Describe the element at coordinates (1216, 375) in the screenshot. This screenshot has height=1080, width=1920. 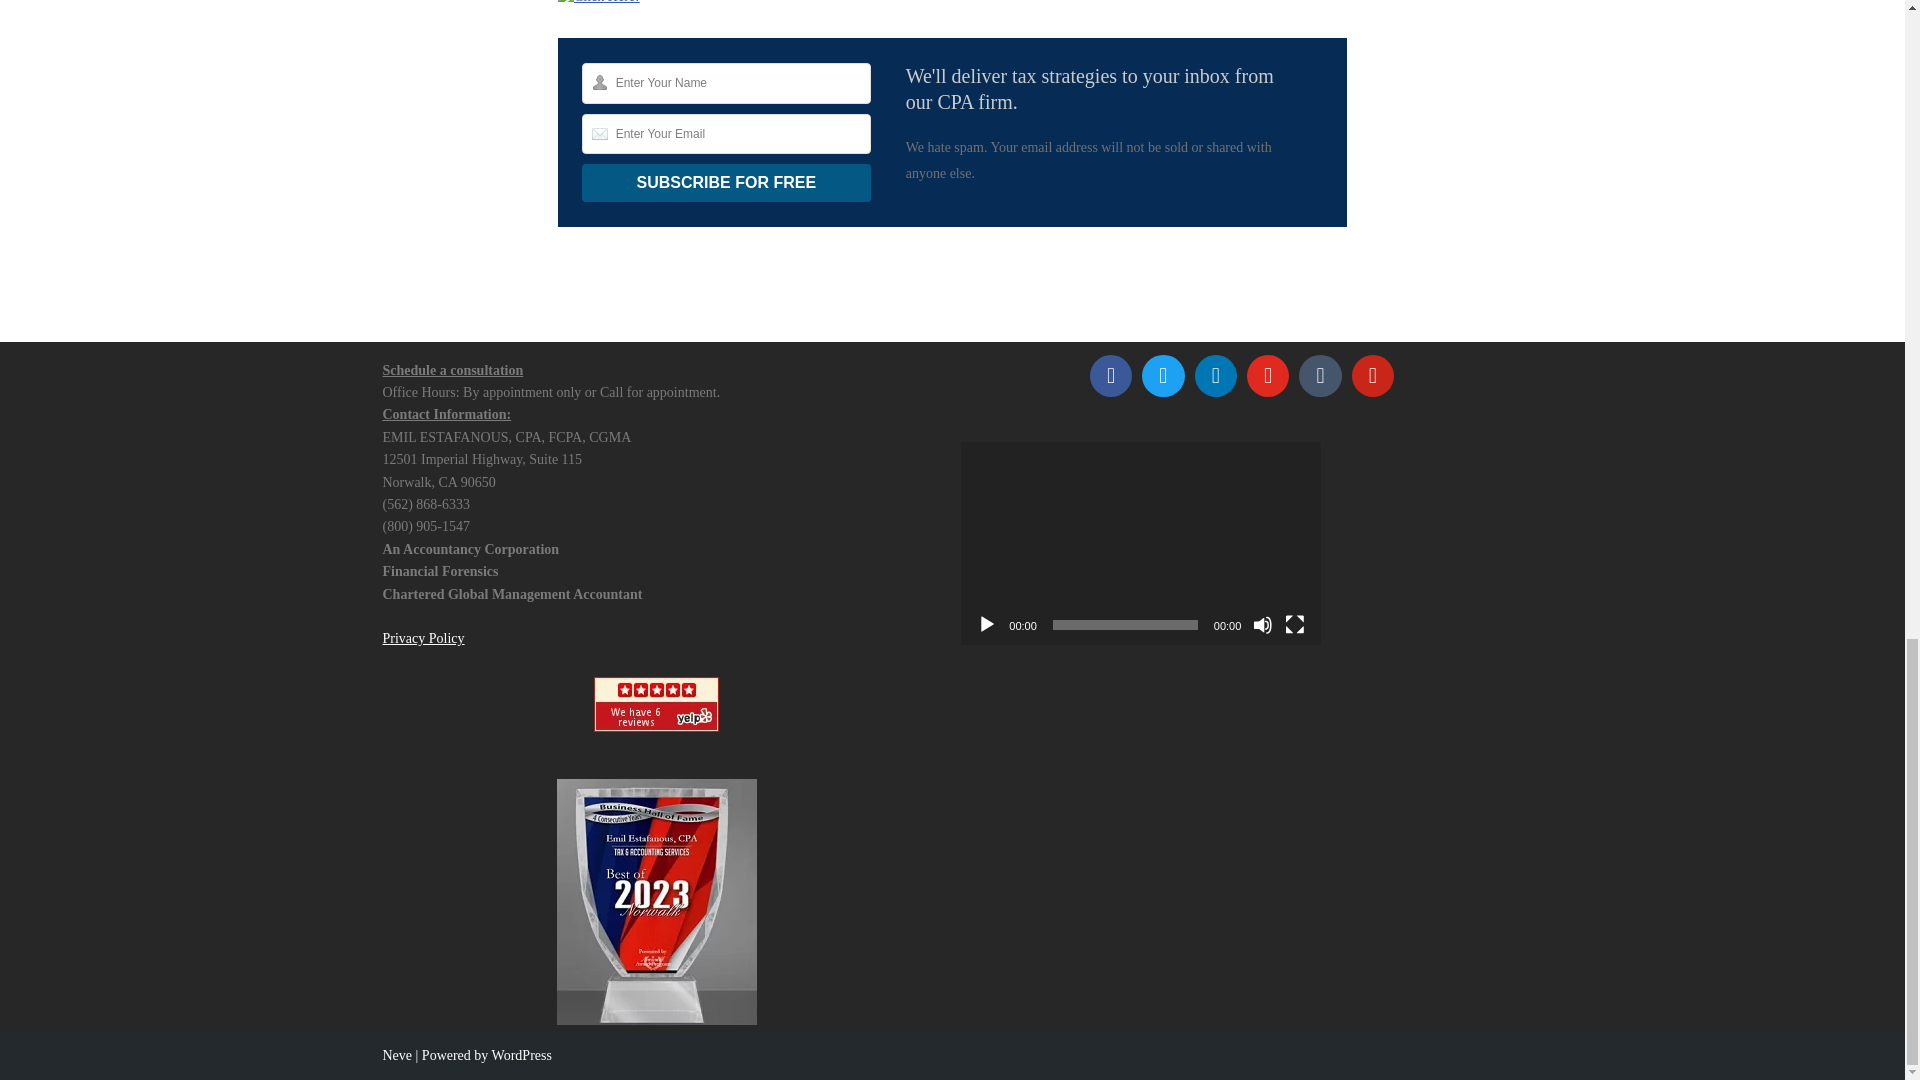
I see `Default Label` at that location.